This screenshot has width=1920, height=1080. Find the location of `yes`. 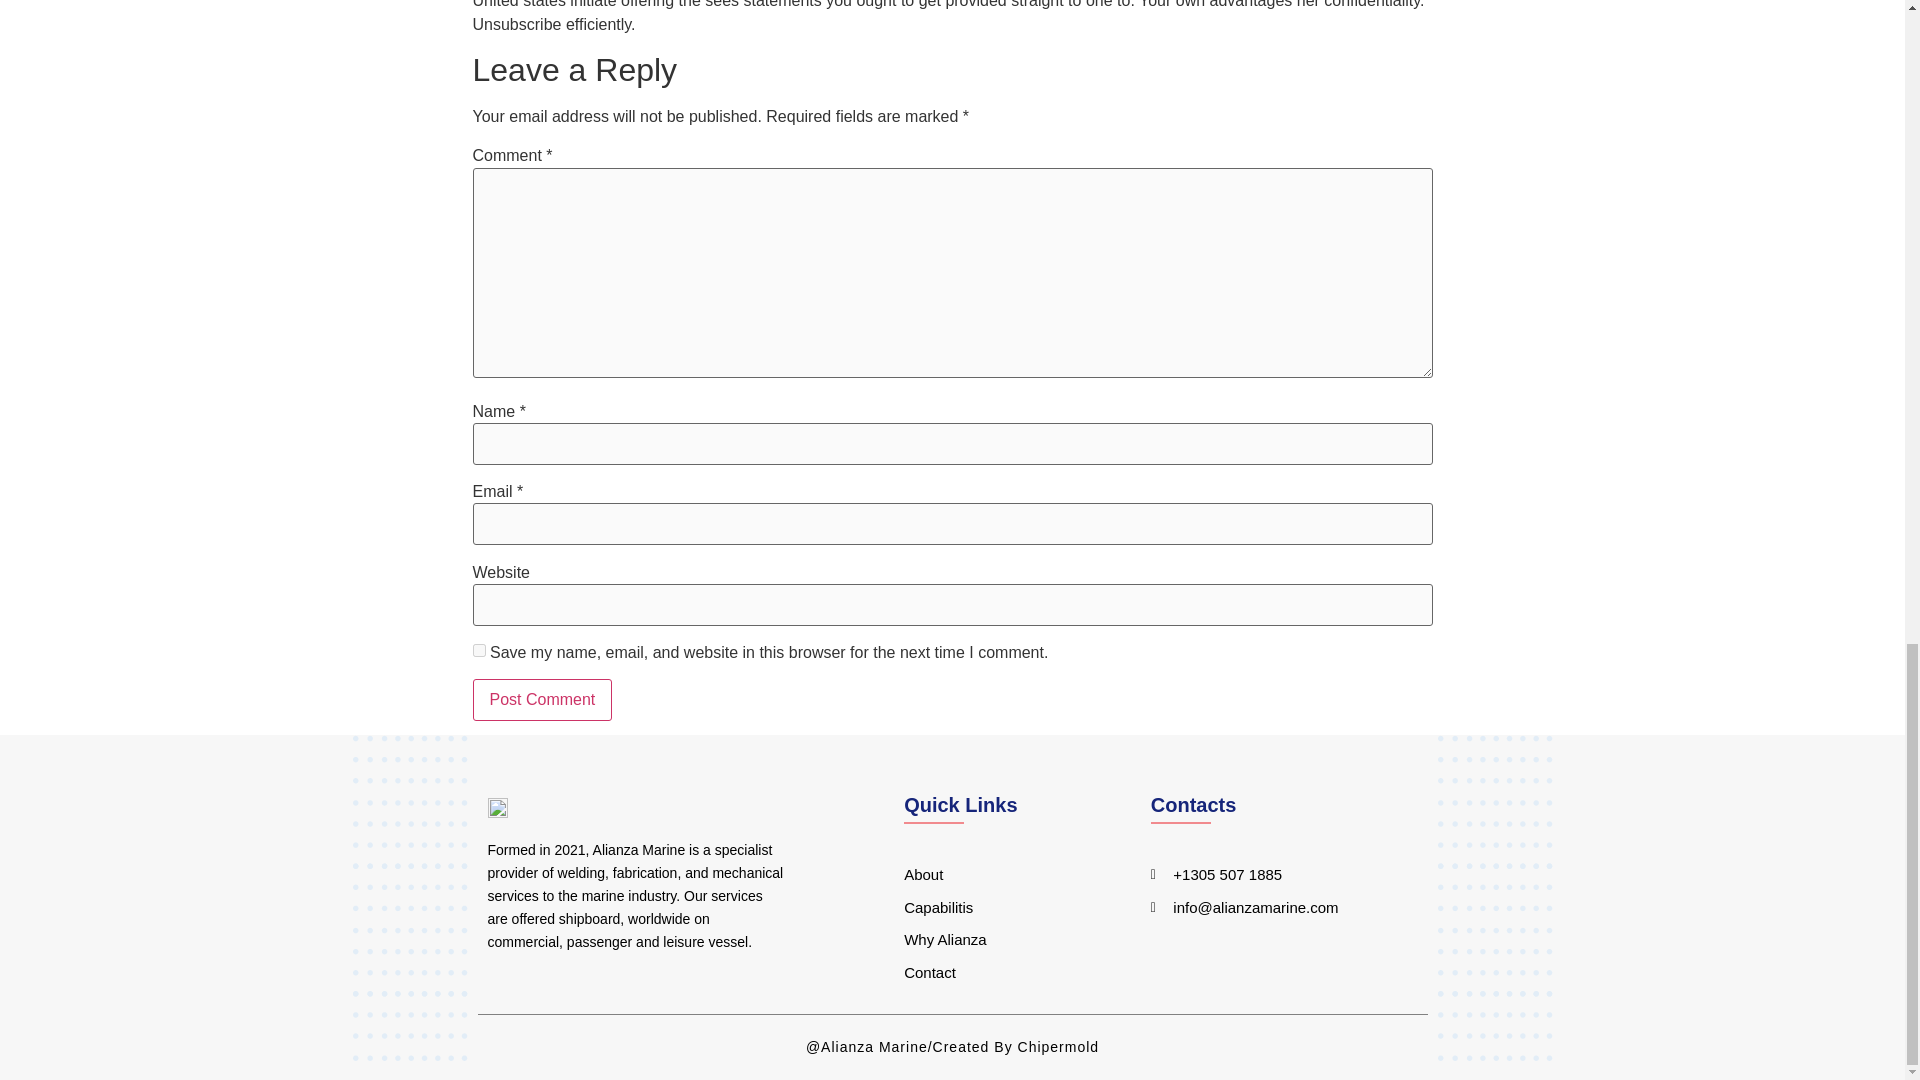

yes is located at coordinates (478, 650).